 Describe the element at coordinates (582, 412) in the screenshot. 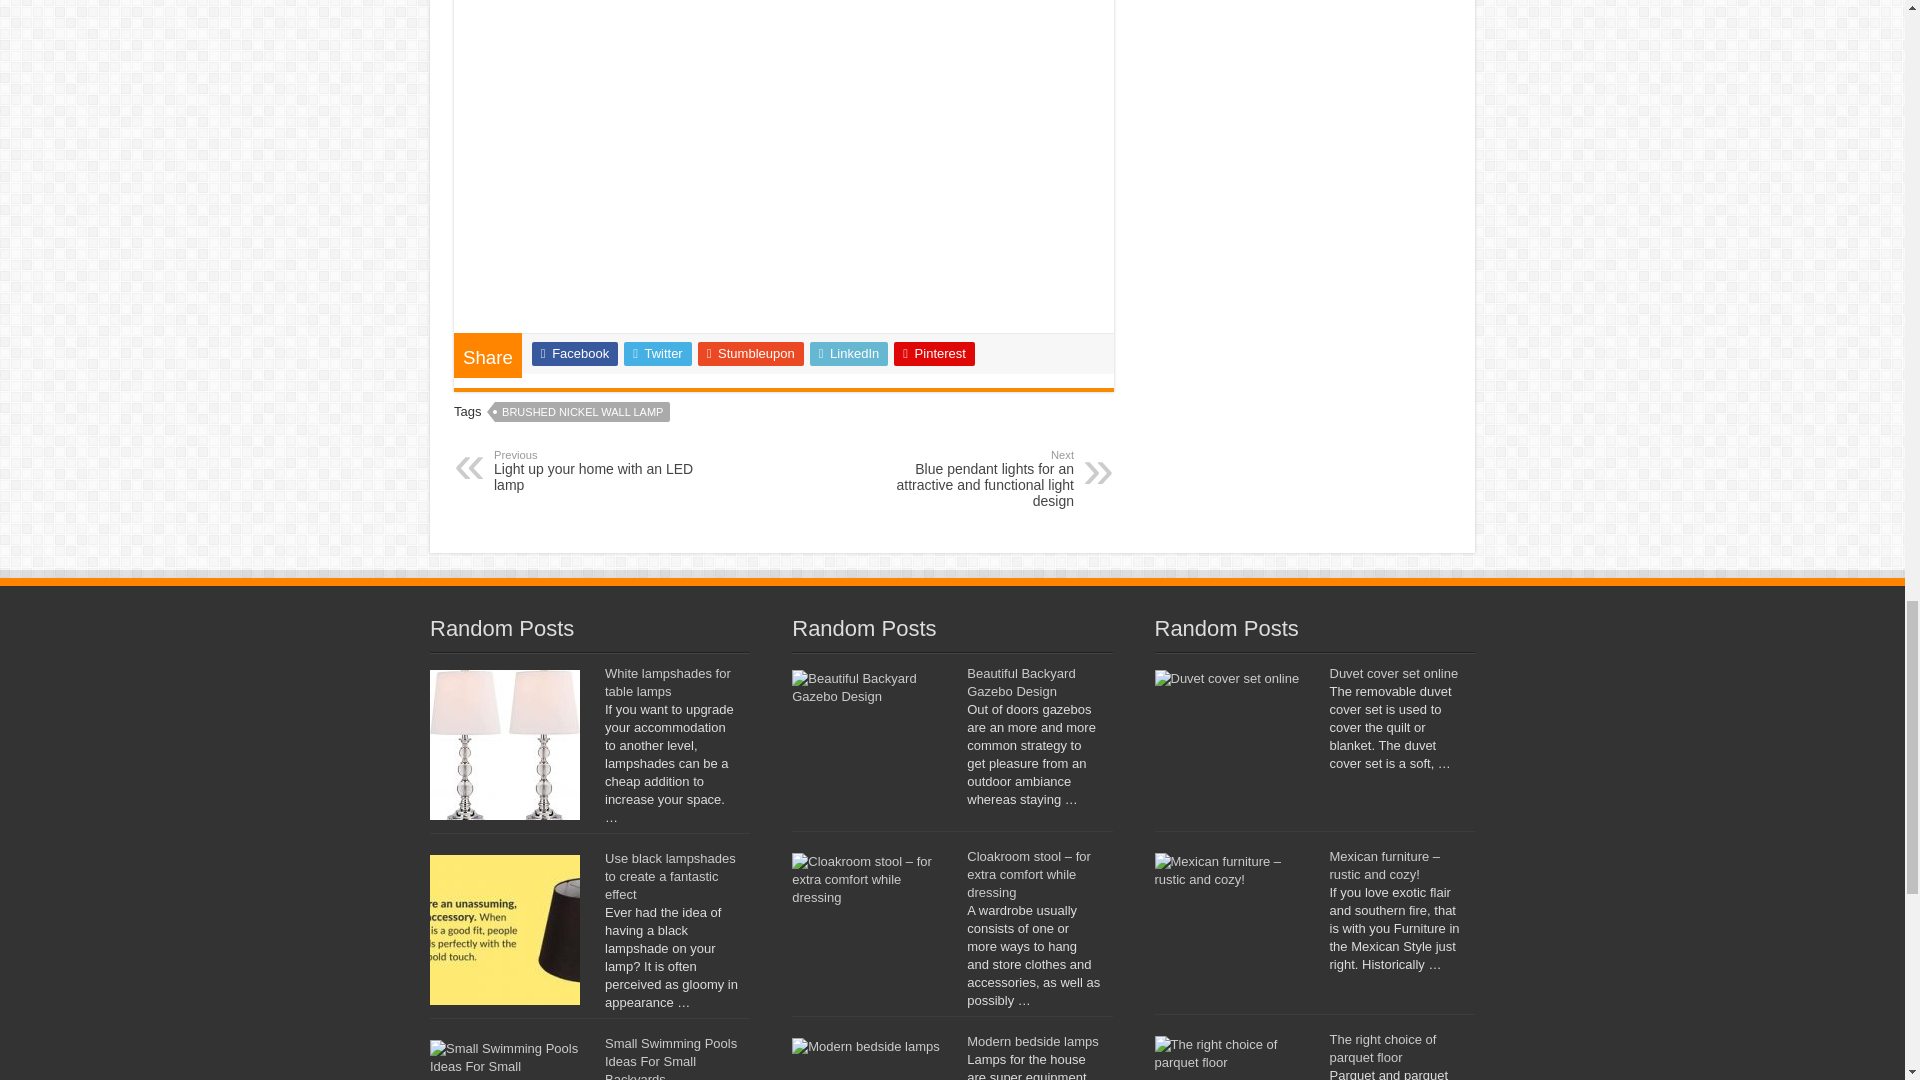

I see `BRUSHED NICKEL WALL LAMP` at that location.